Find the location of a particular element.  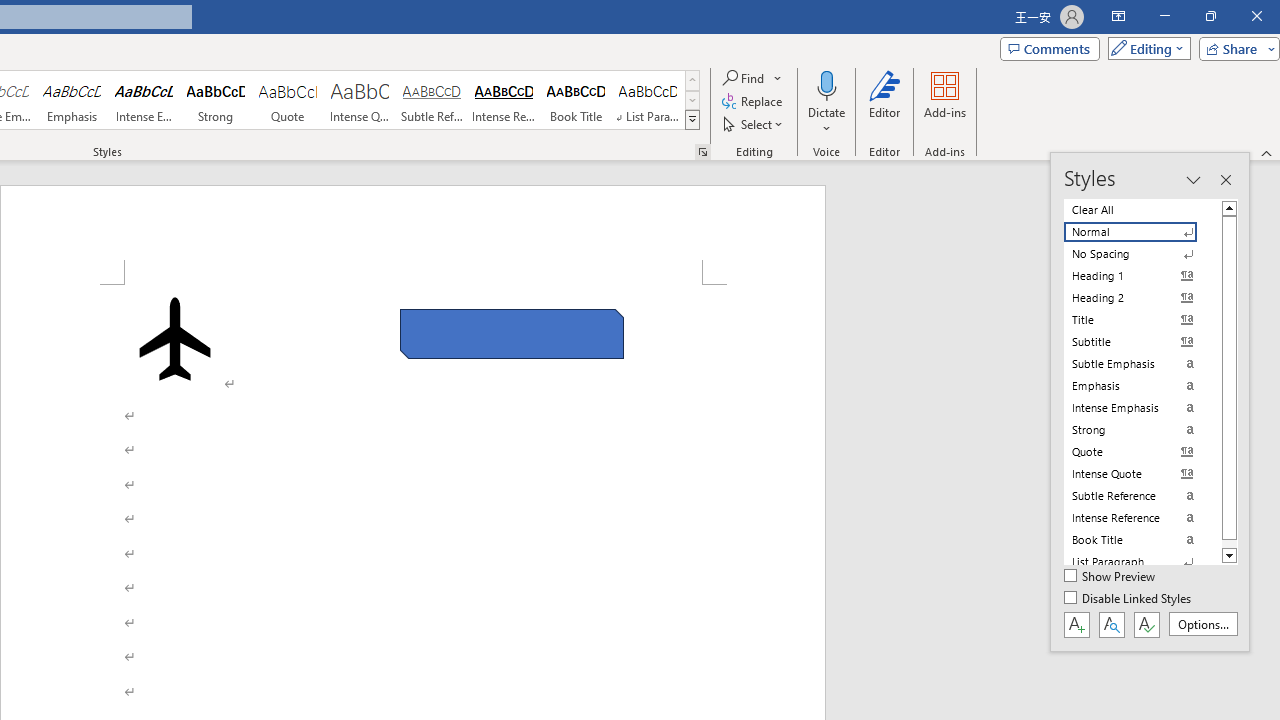

Share is located at coordinates (1235, 48).